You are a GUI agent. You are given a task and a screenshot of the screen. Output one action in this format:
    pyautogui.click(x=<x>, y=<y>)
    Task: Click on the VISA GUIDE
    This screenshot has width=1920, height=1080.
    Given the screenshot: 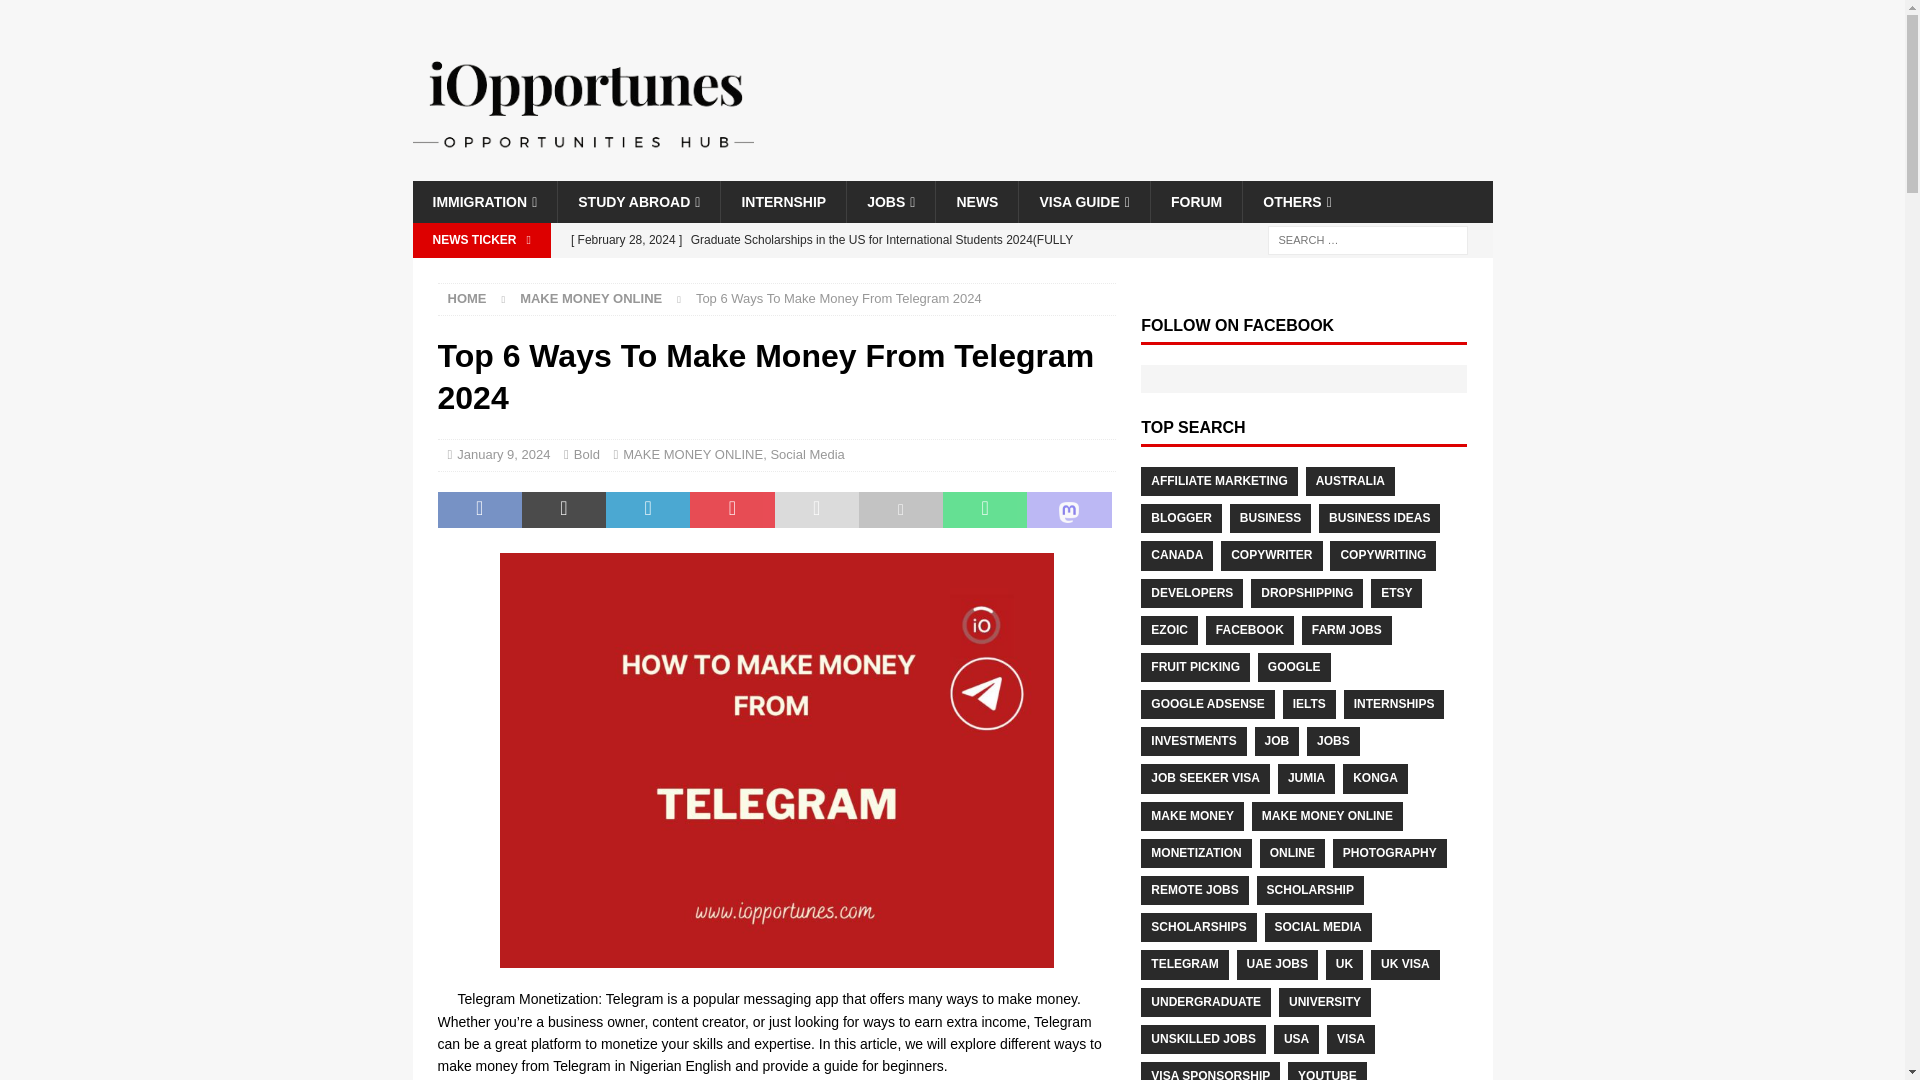 What is the action you would take?
    pyautogui.click(x=1084, y=202)
    